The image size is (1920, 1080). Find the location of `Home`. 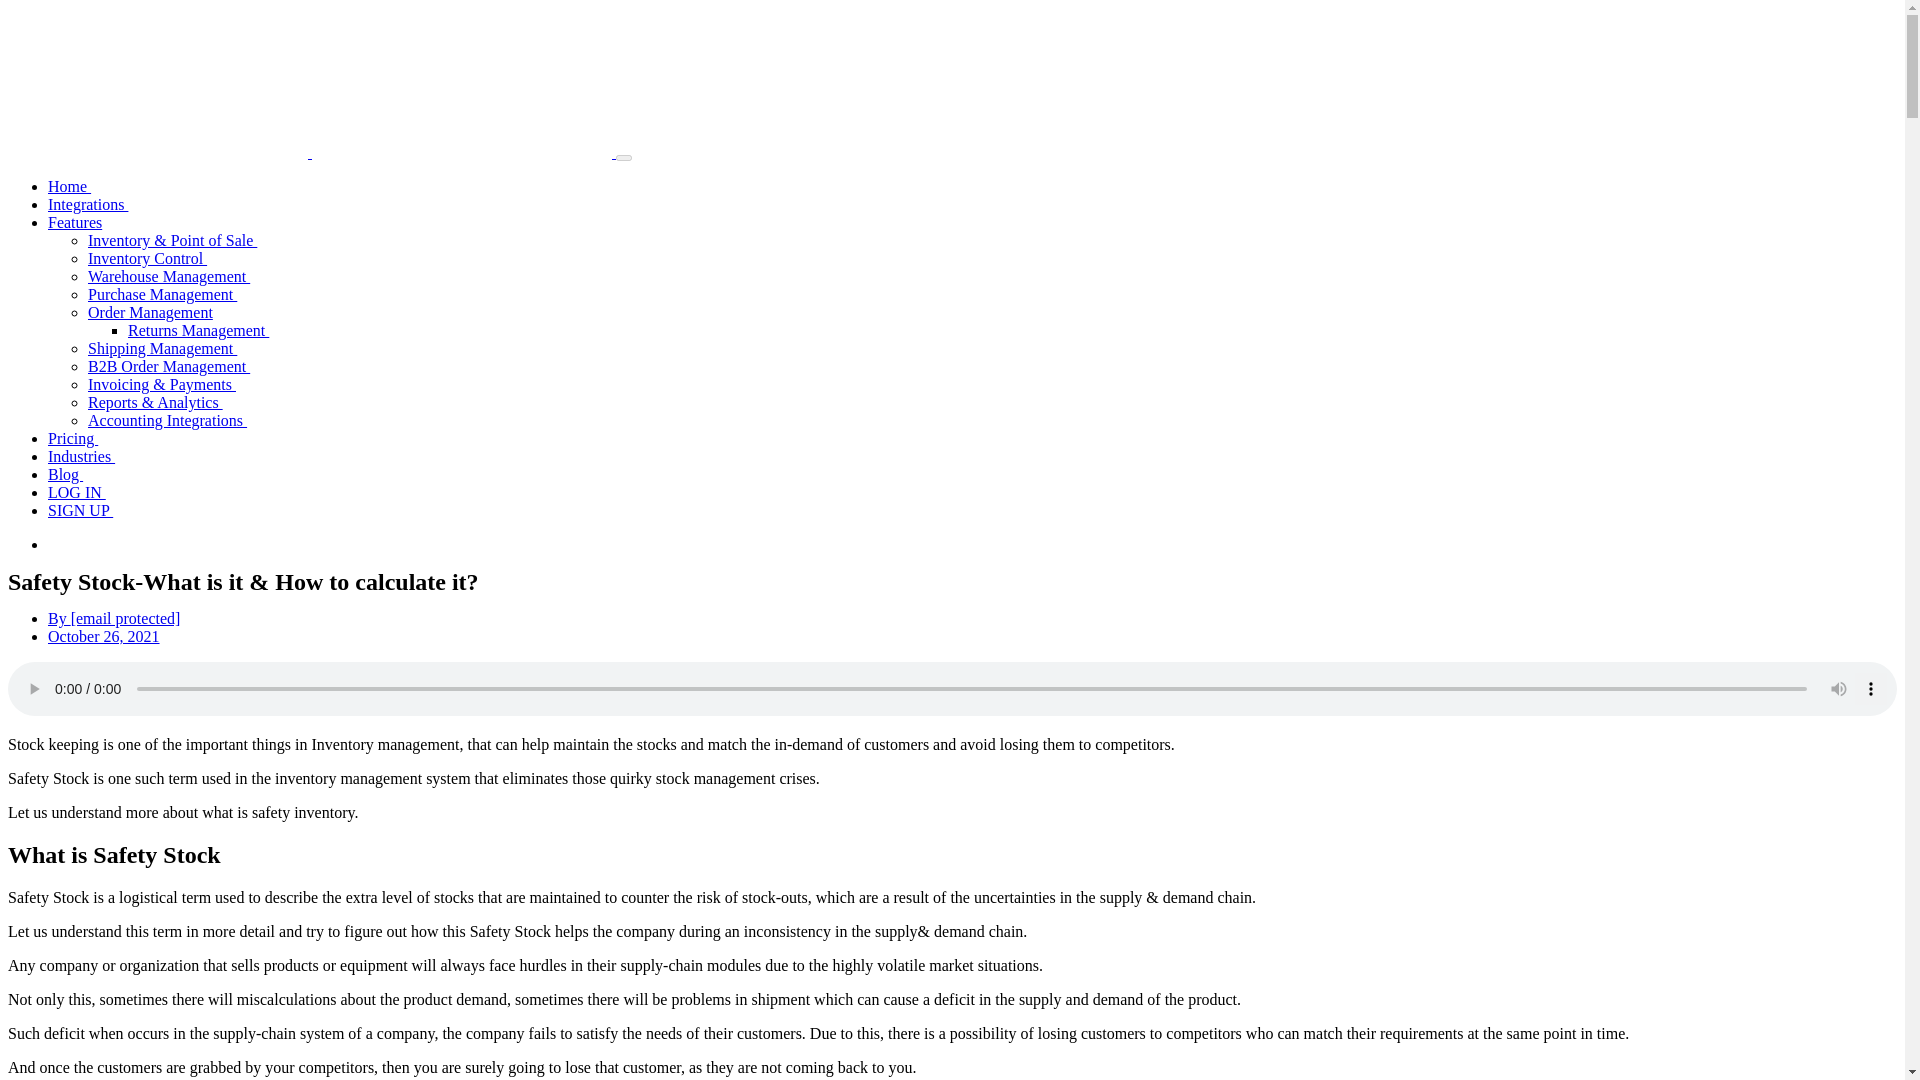

Home is located at coordinates (69, 186).